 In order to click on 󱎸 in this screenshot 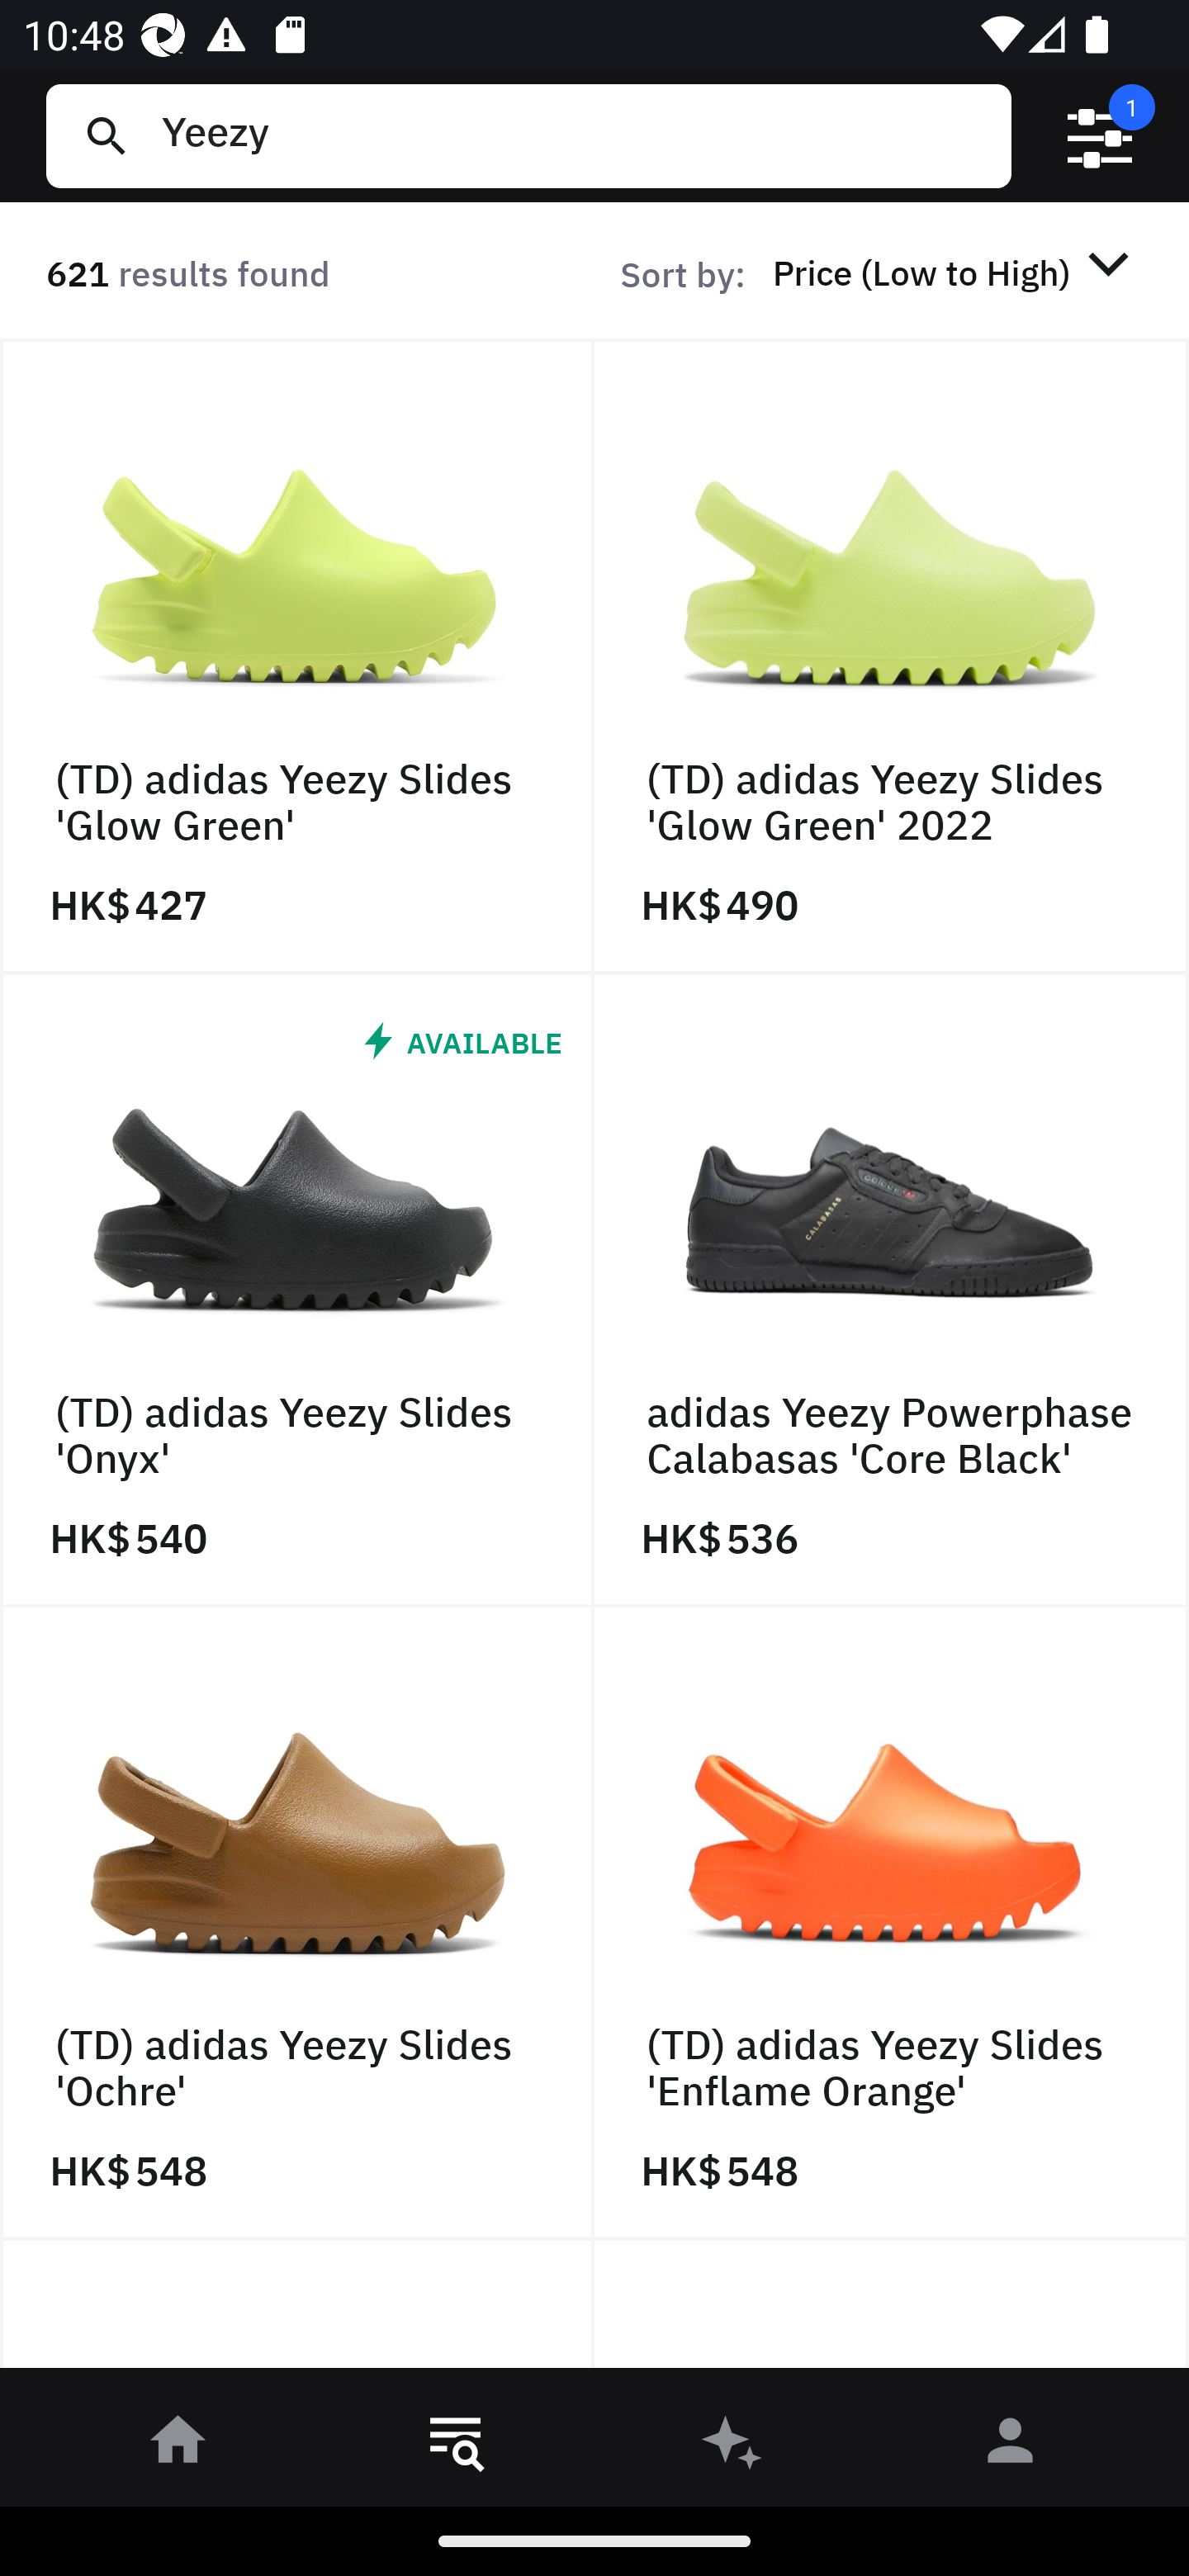, I will do `click(456, 2446)`.